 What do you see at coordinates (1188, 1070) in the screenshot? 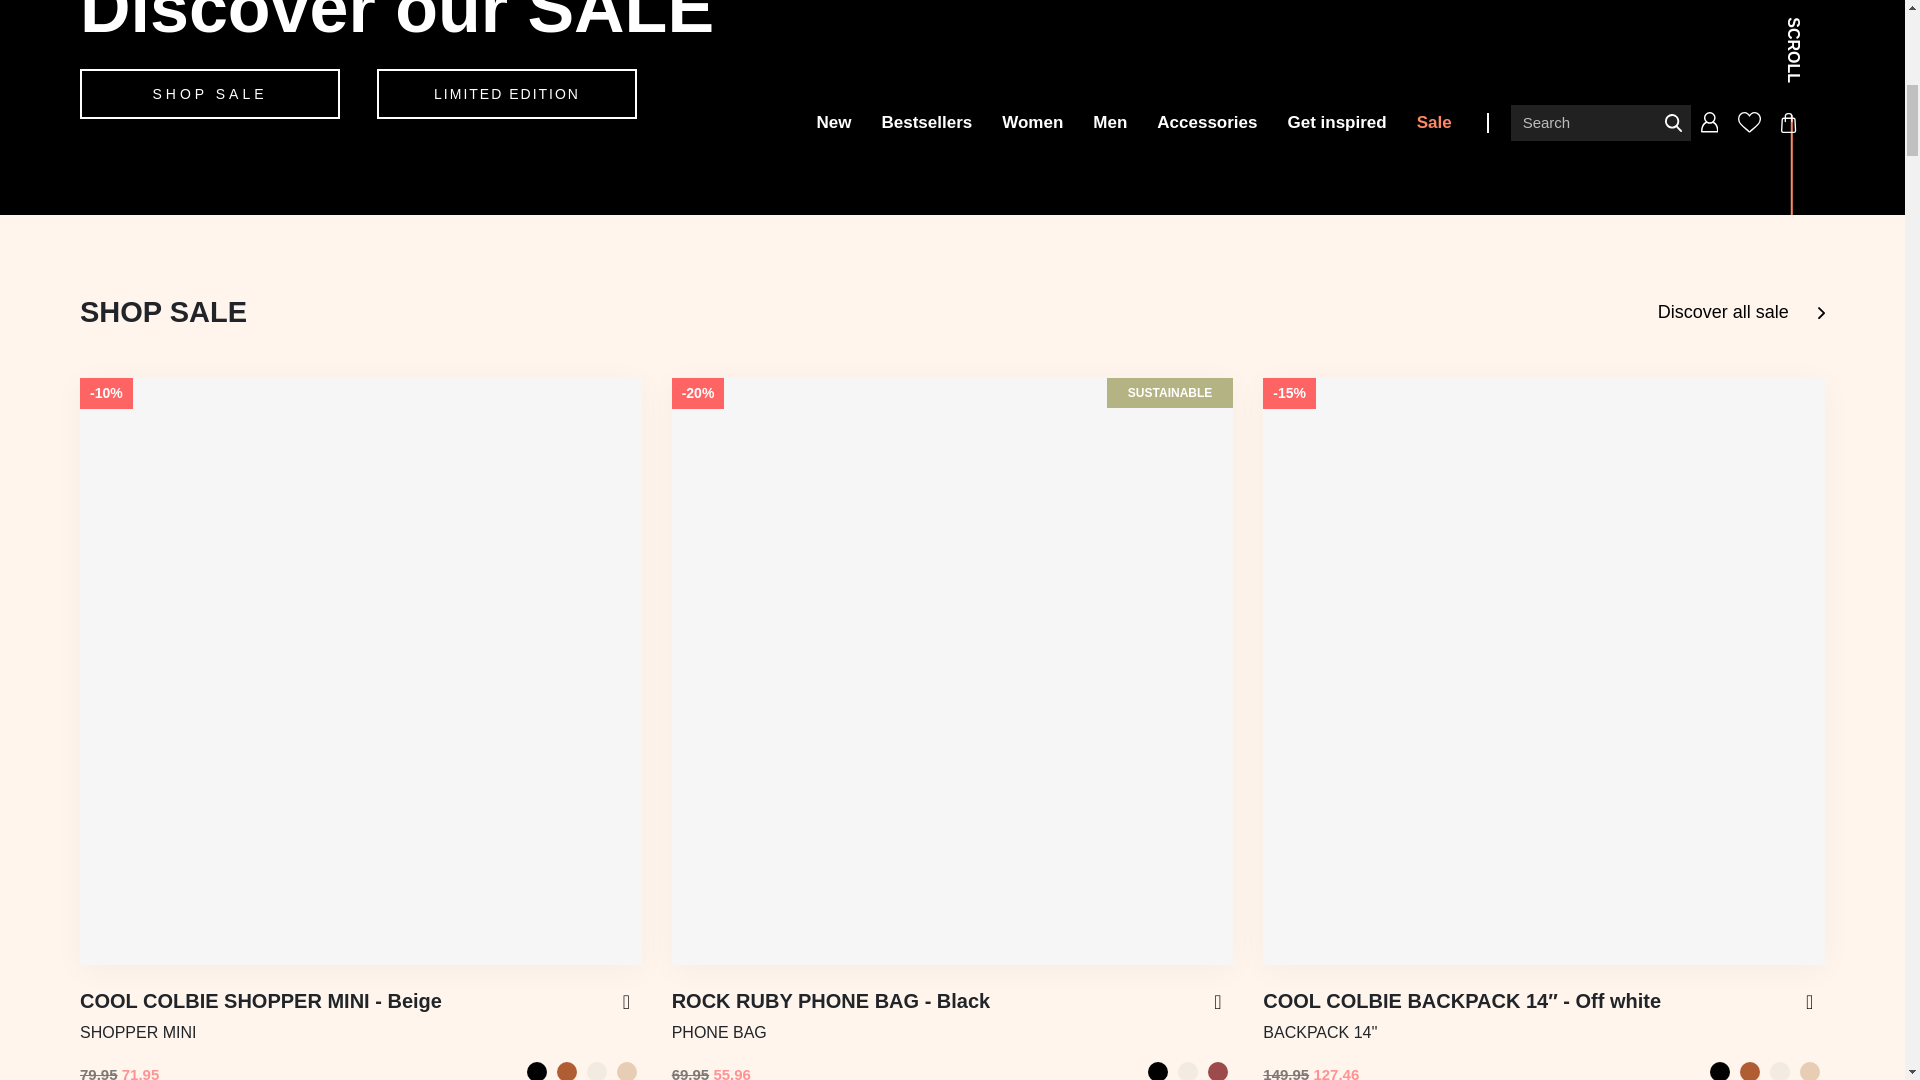
I see `Off white` at bounding box center [1188, 1070].